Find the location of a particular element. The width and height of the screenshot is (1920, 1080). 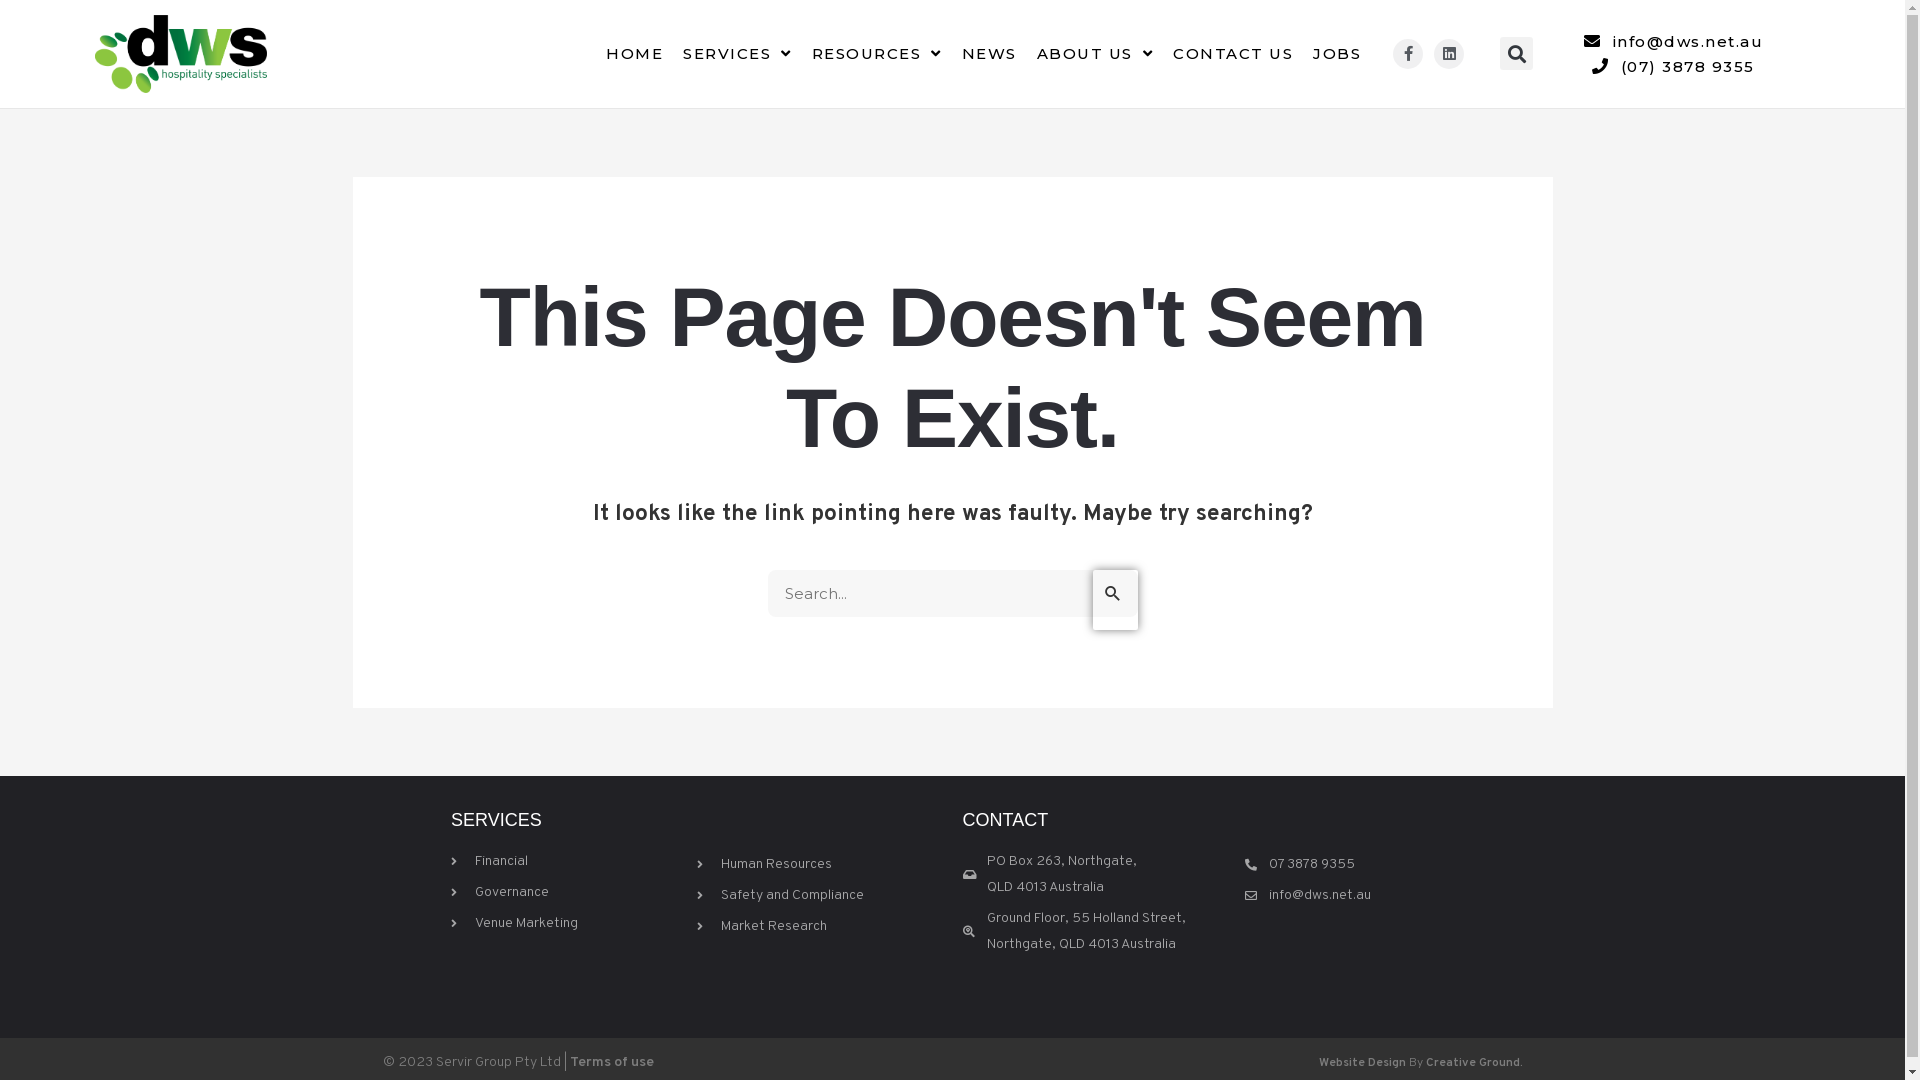

Website Design is located at coordinates (1362, 1063).